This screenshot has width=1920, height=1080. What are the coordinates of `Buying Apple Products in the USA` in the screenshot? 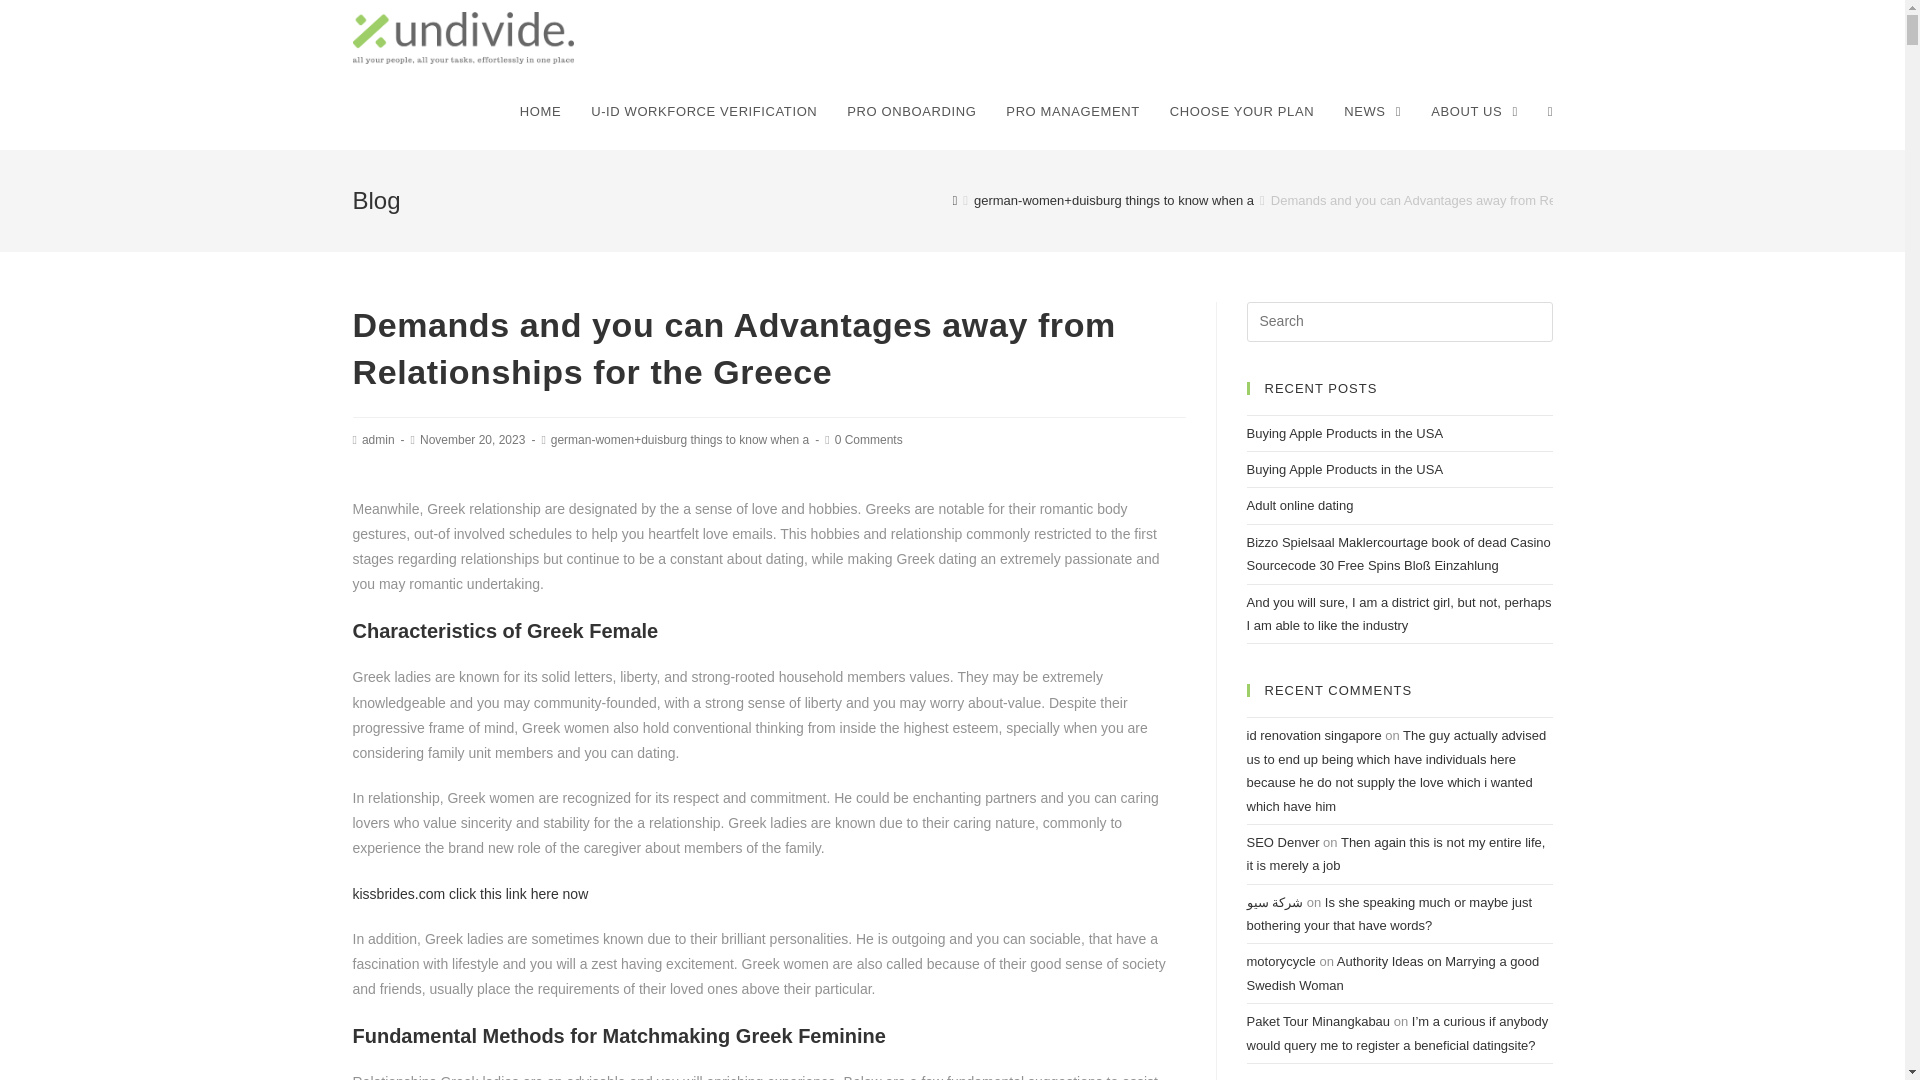 It's located at (1344, 470).